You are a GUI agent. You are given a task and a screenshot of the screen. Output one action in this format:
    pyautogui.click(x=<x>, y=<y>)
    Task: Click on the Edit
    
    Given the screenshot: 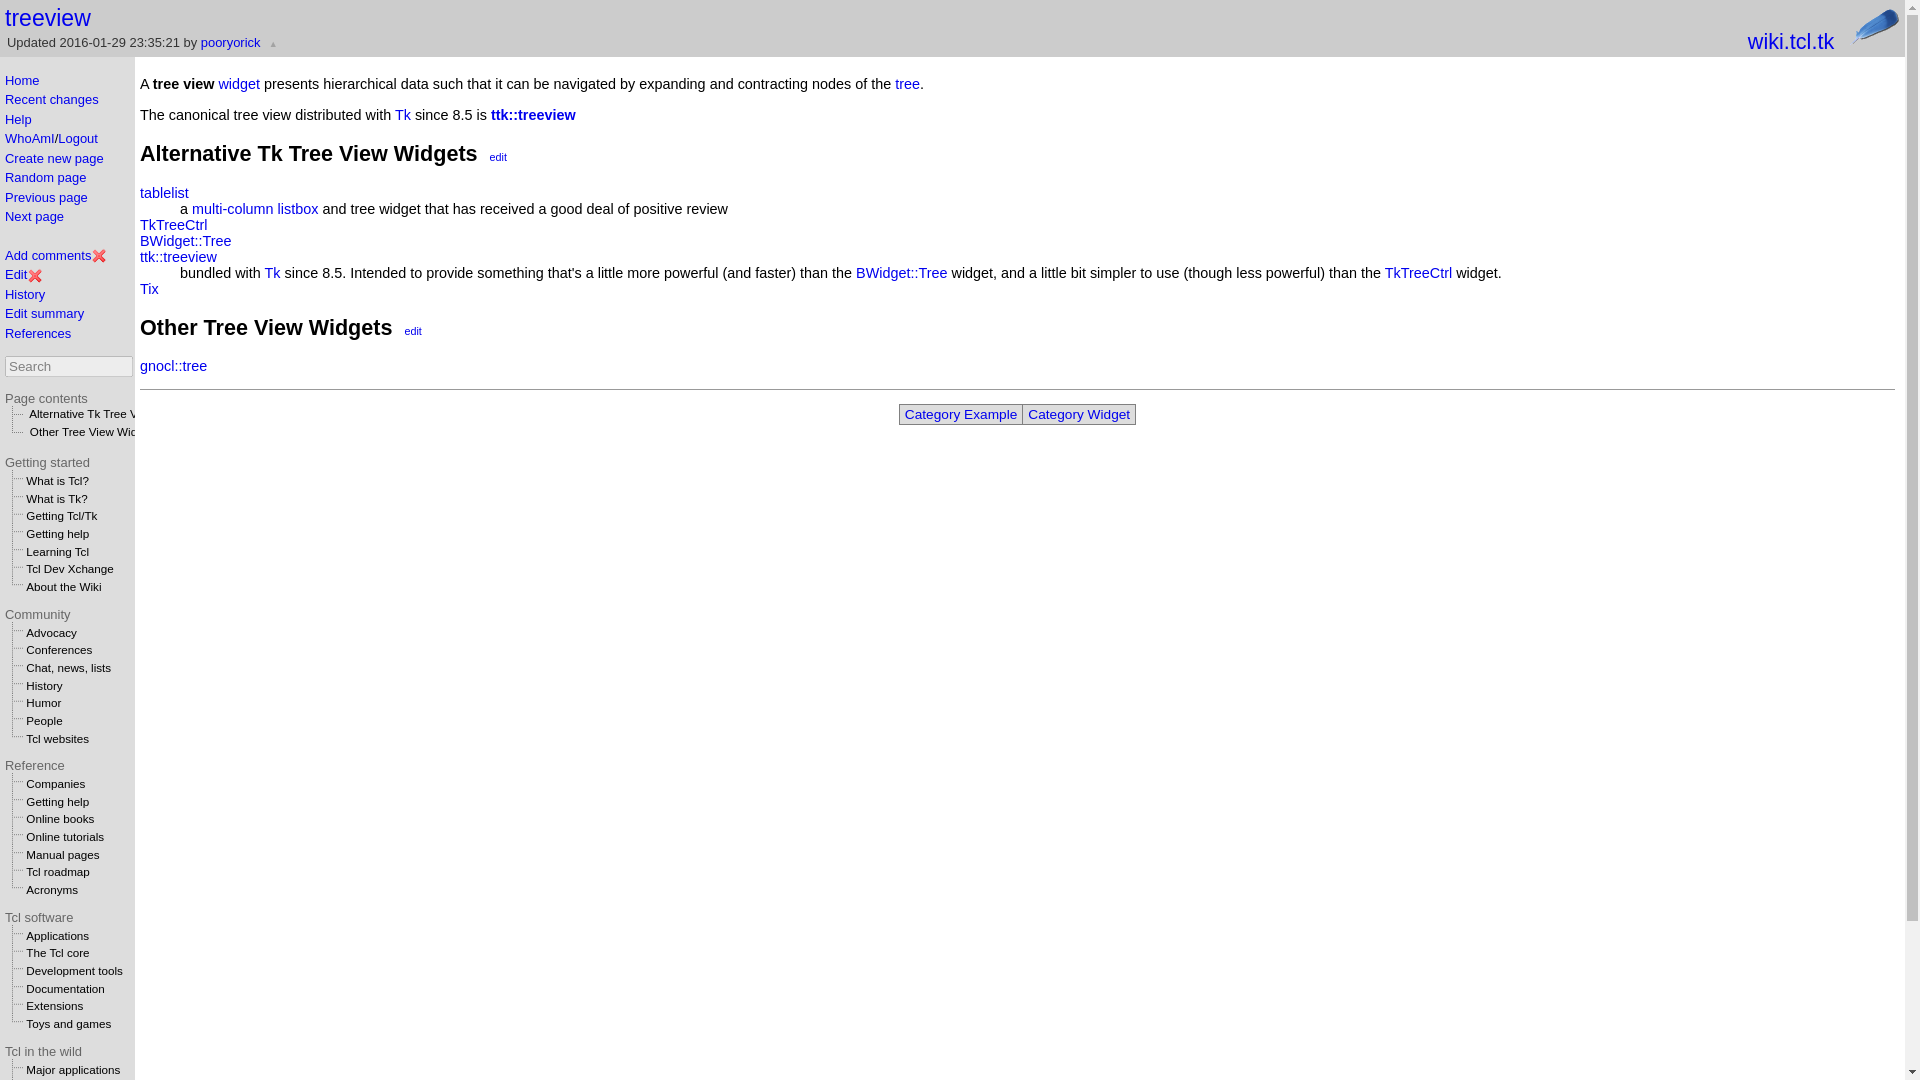 What is the action you would take?
    pyautogui.click(x=16, y=274)
    